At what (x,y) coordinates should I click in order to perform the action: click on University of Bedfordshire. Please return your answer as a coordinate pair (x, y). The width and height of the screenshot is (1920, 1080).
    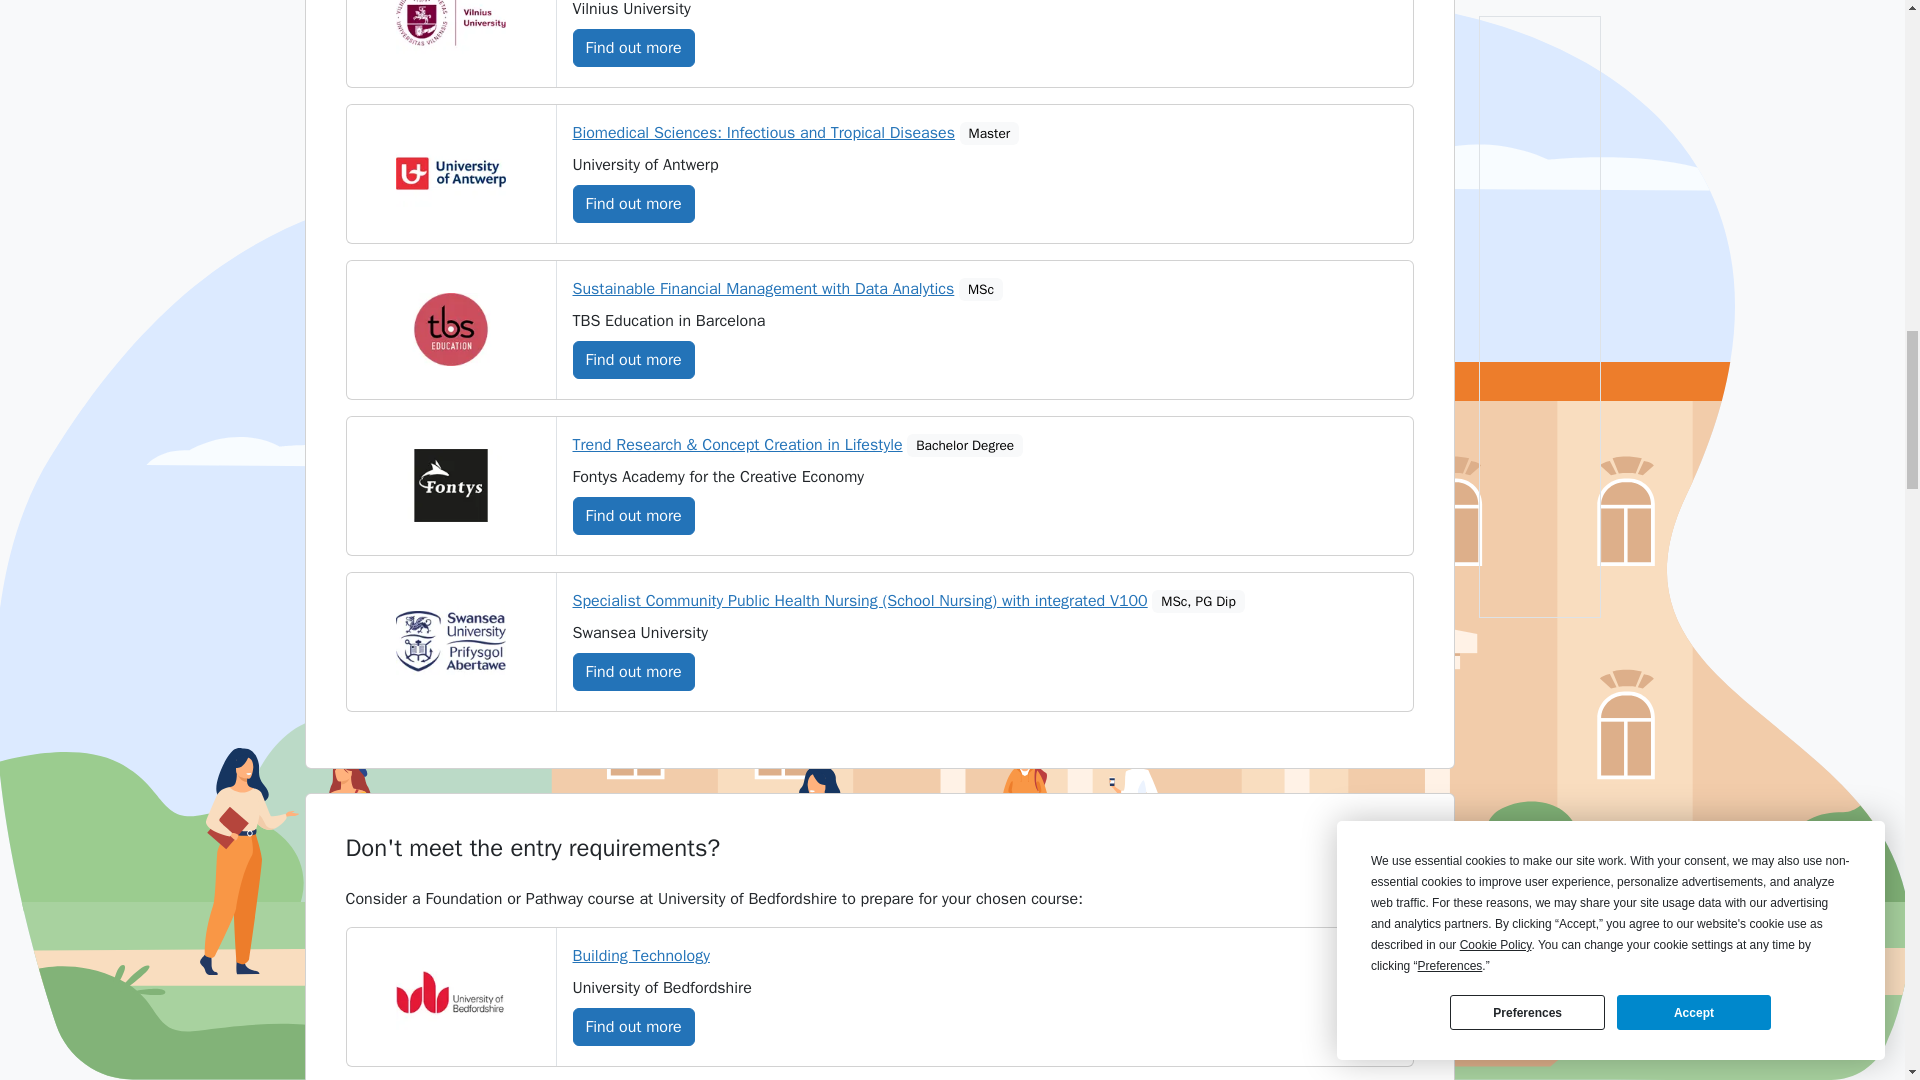
    Looking at the image, I should click on (450, 996).